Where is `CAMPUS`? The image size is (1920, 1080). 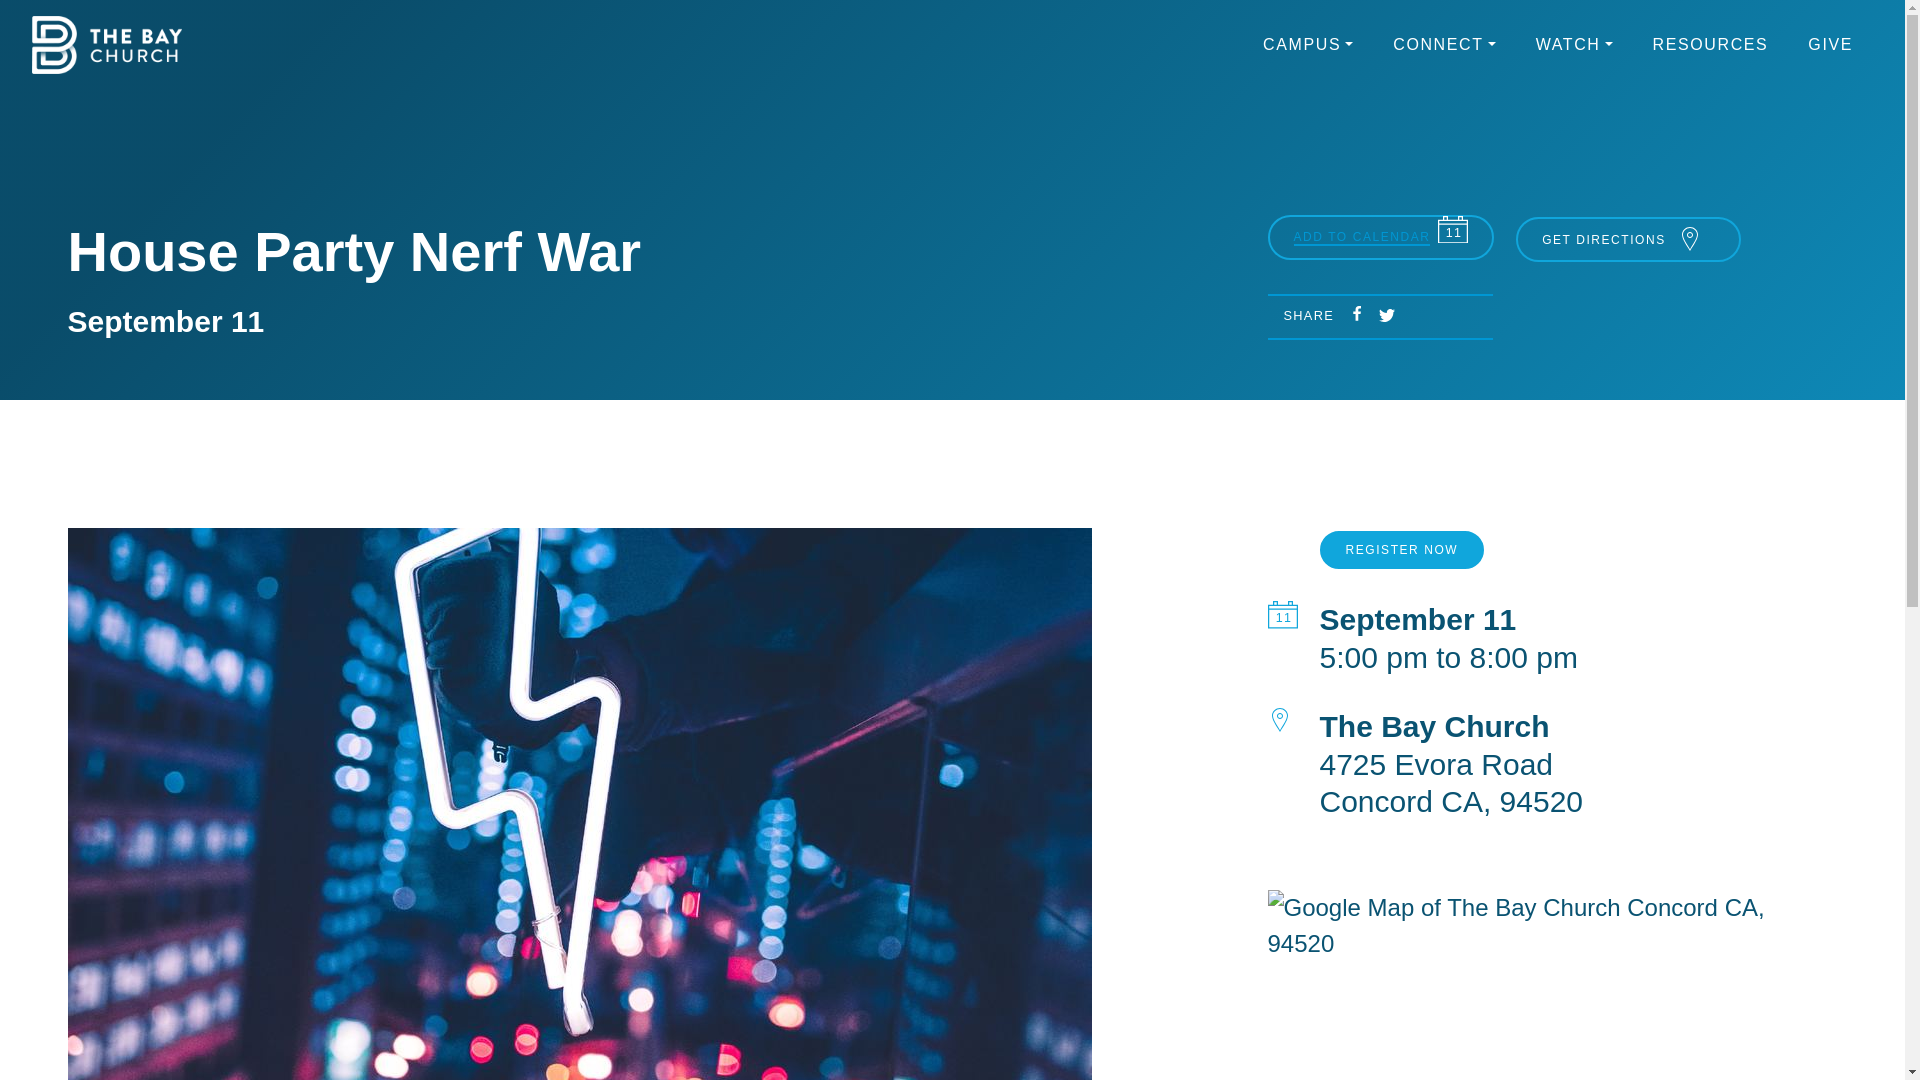 CAMPUS is located at coordinates (1308, 44).